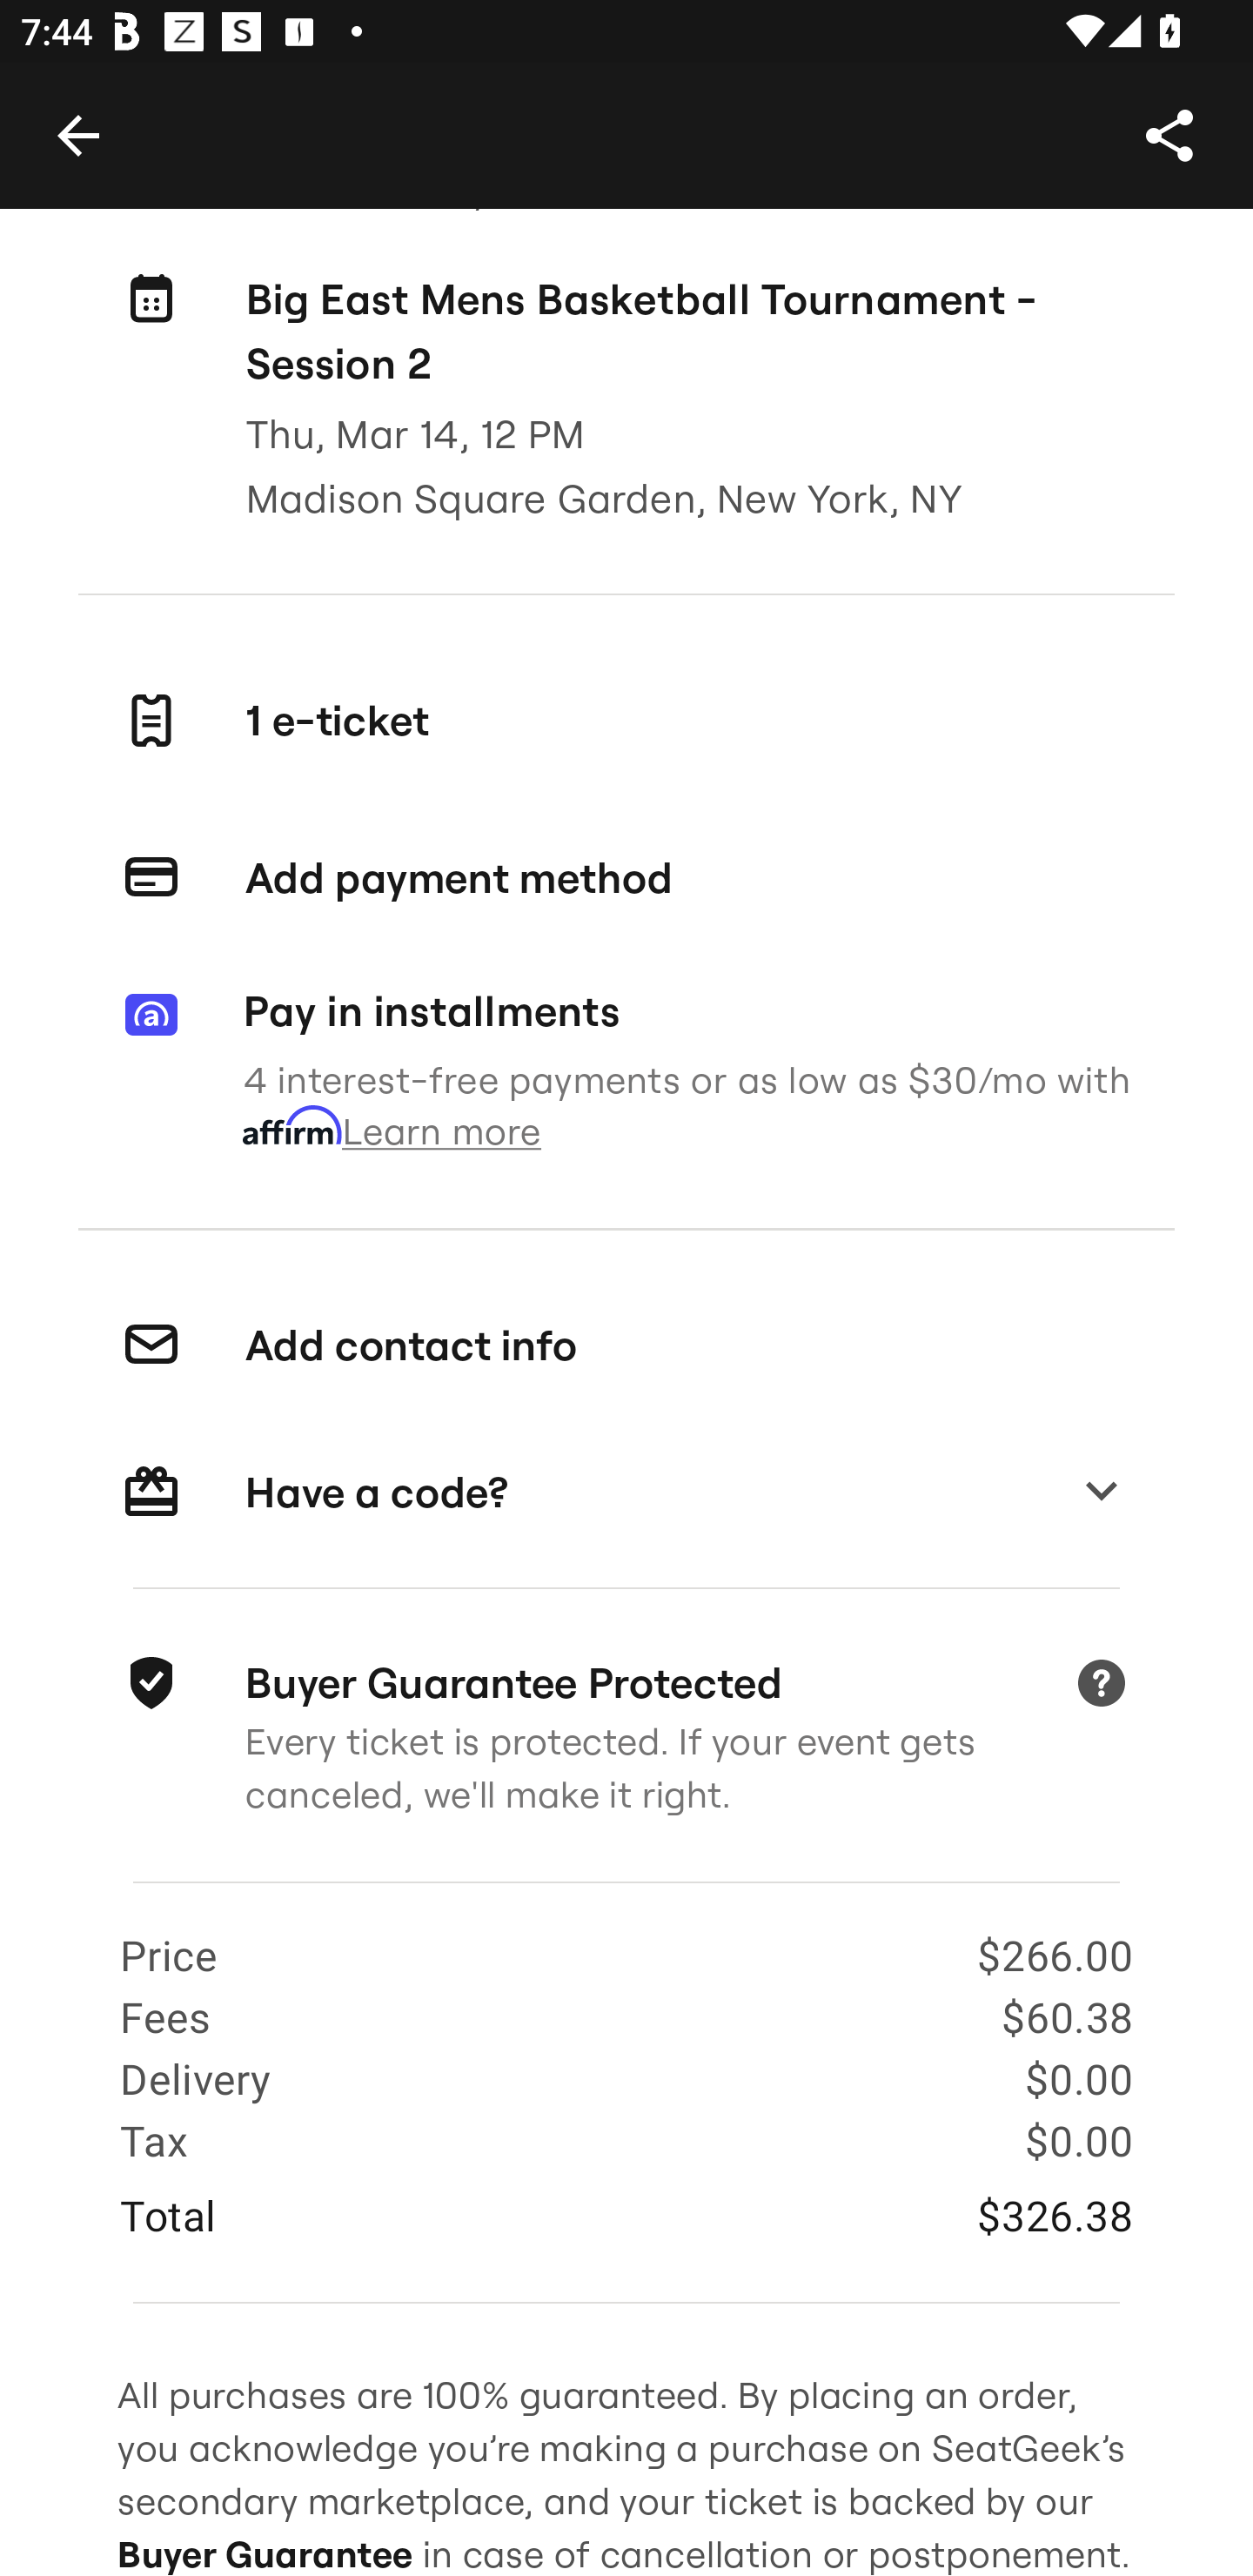  I want to click on Add payment method, so click(626, 878).